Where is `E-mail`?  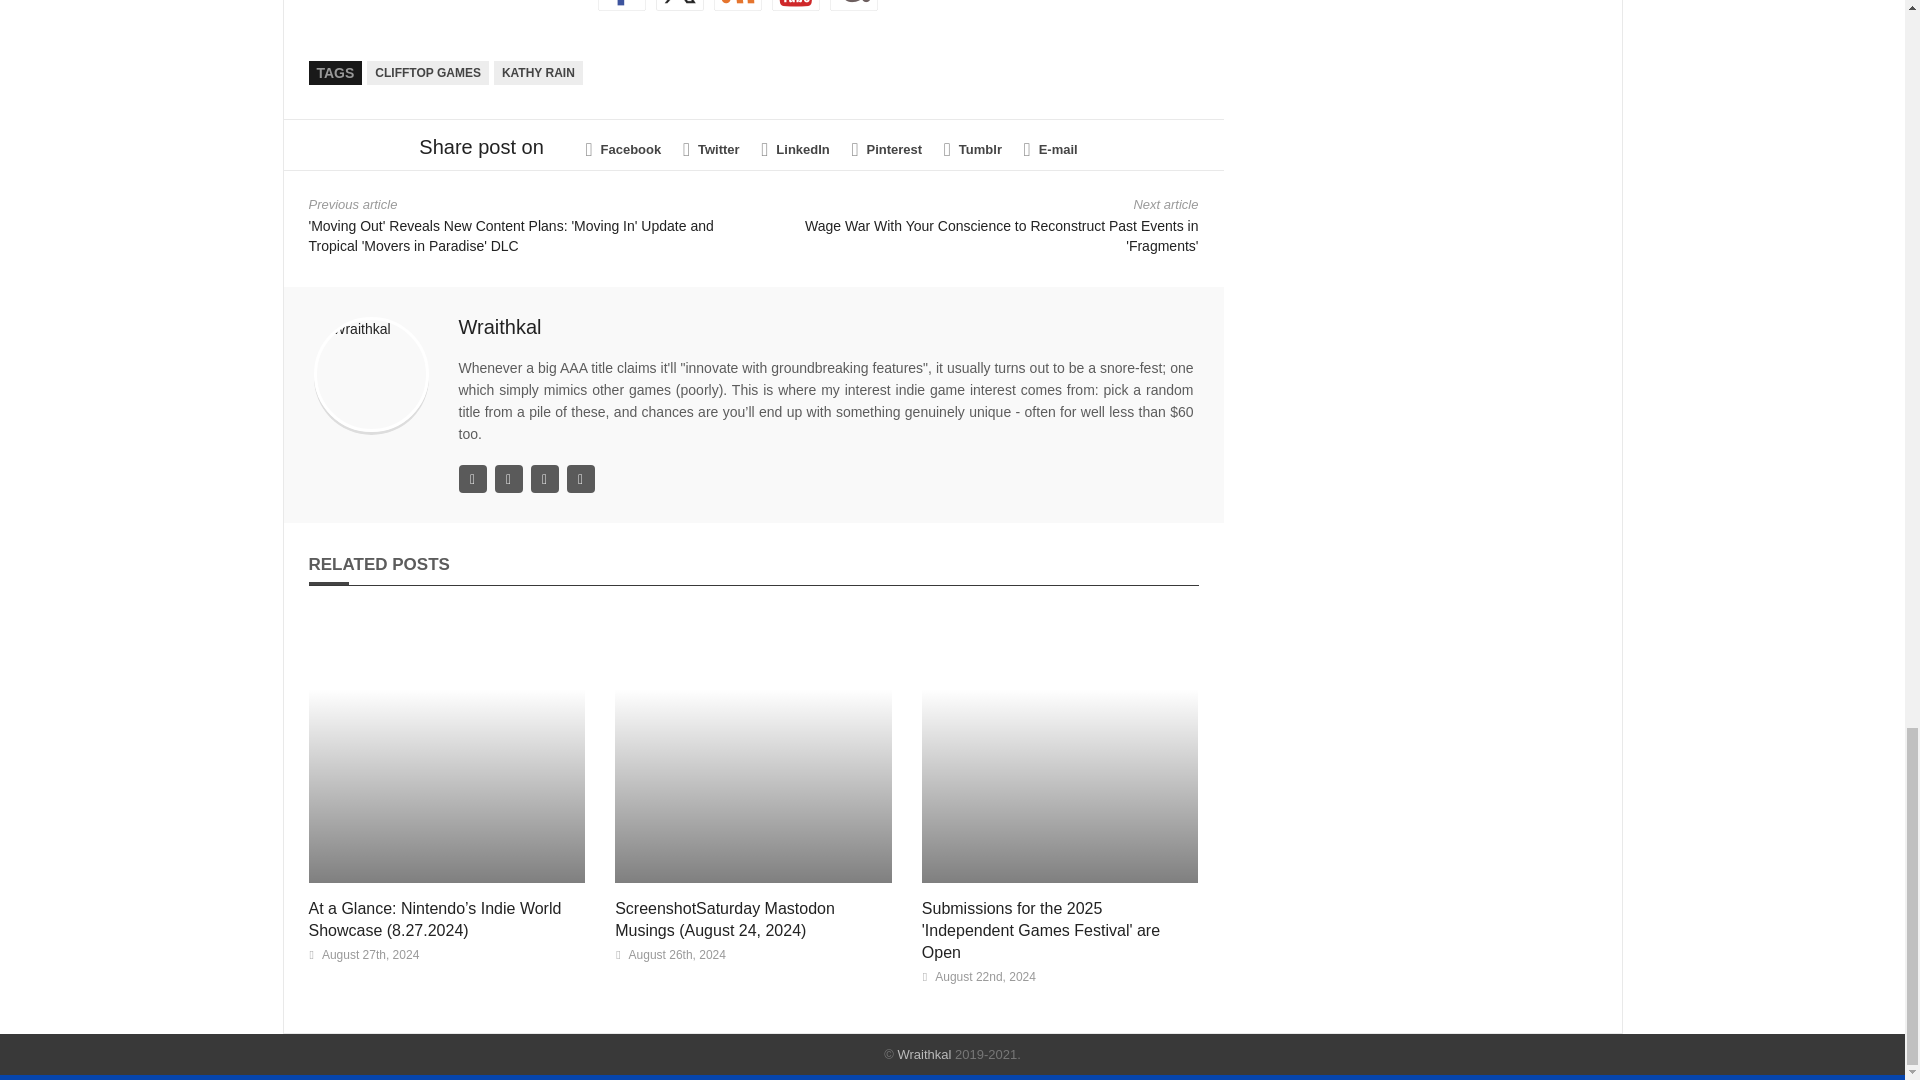 E-mail is located at coordinates (1050, 150).